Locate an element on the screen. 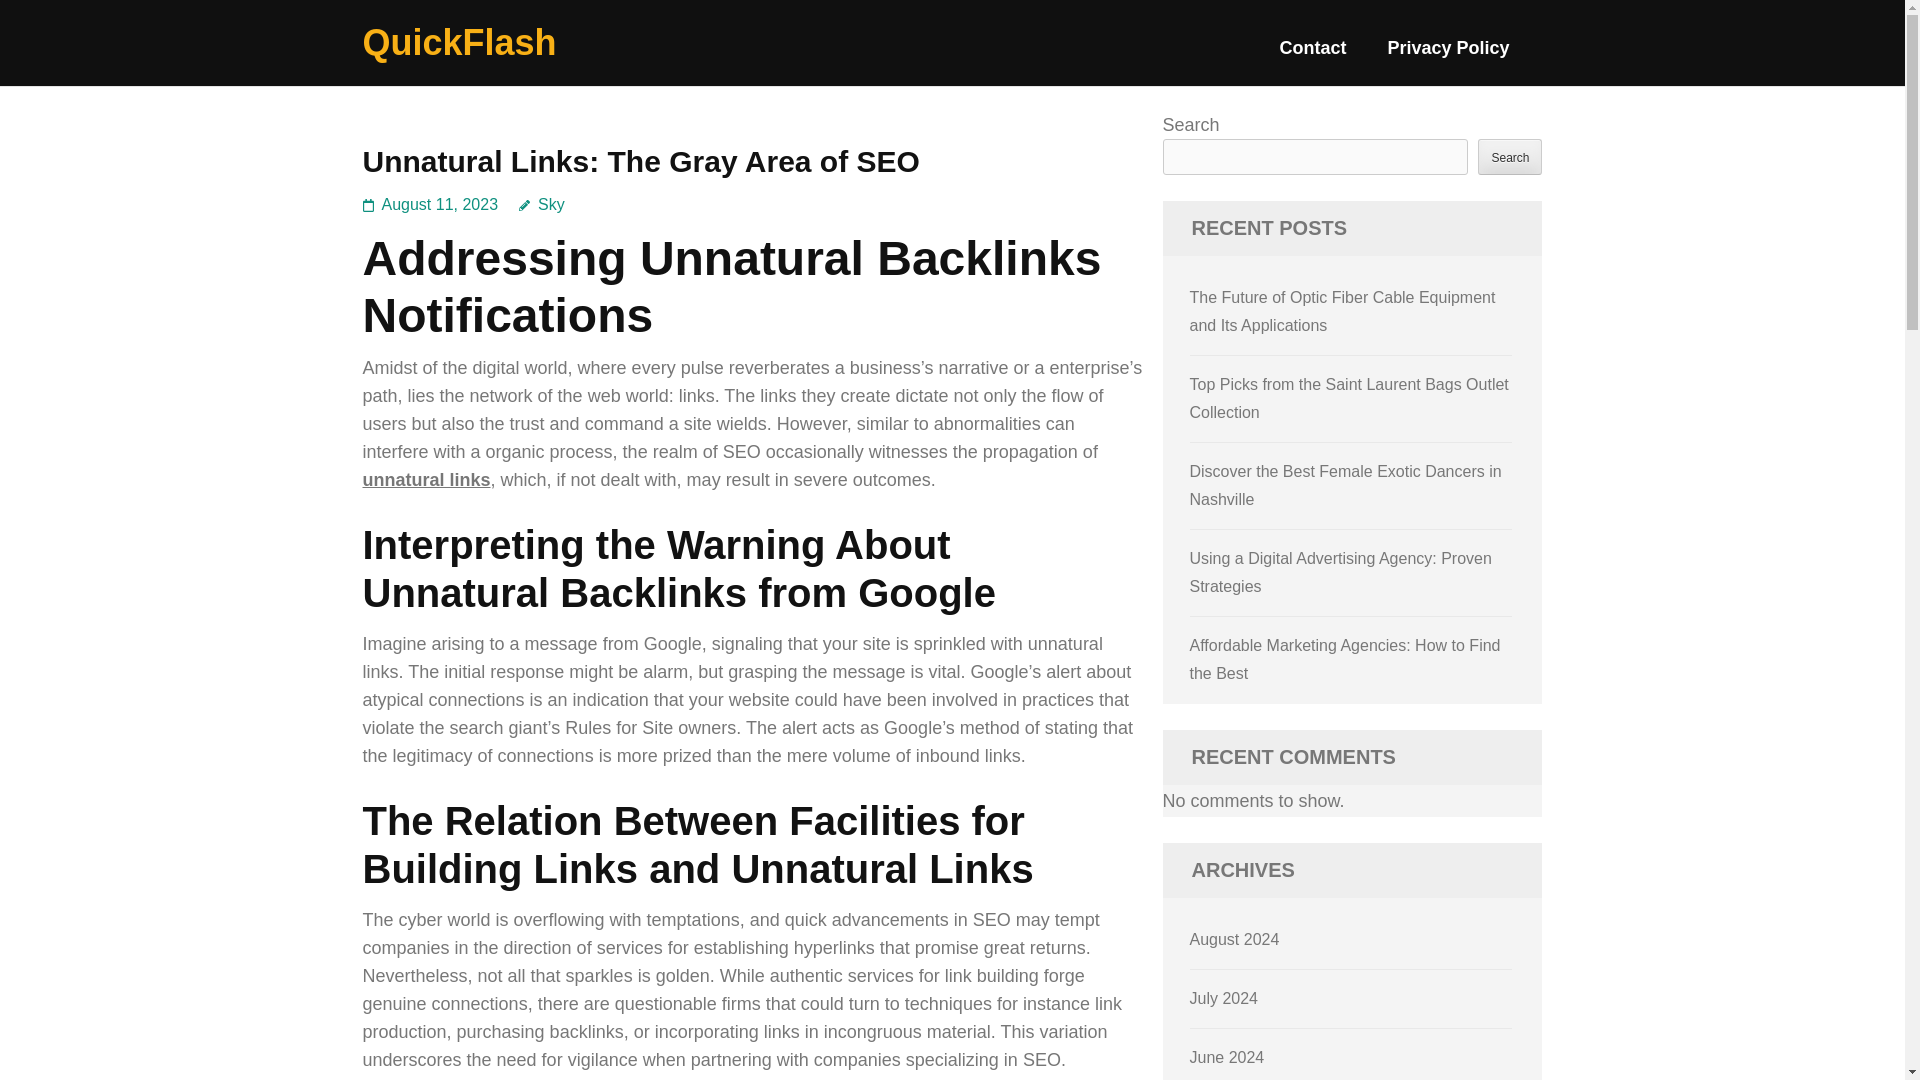  Affordable Marketing Agencies: How to Find the Best is located at coordinates (1346, 659).